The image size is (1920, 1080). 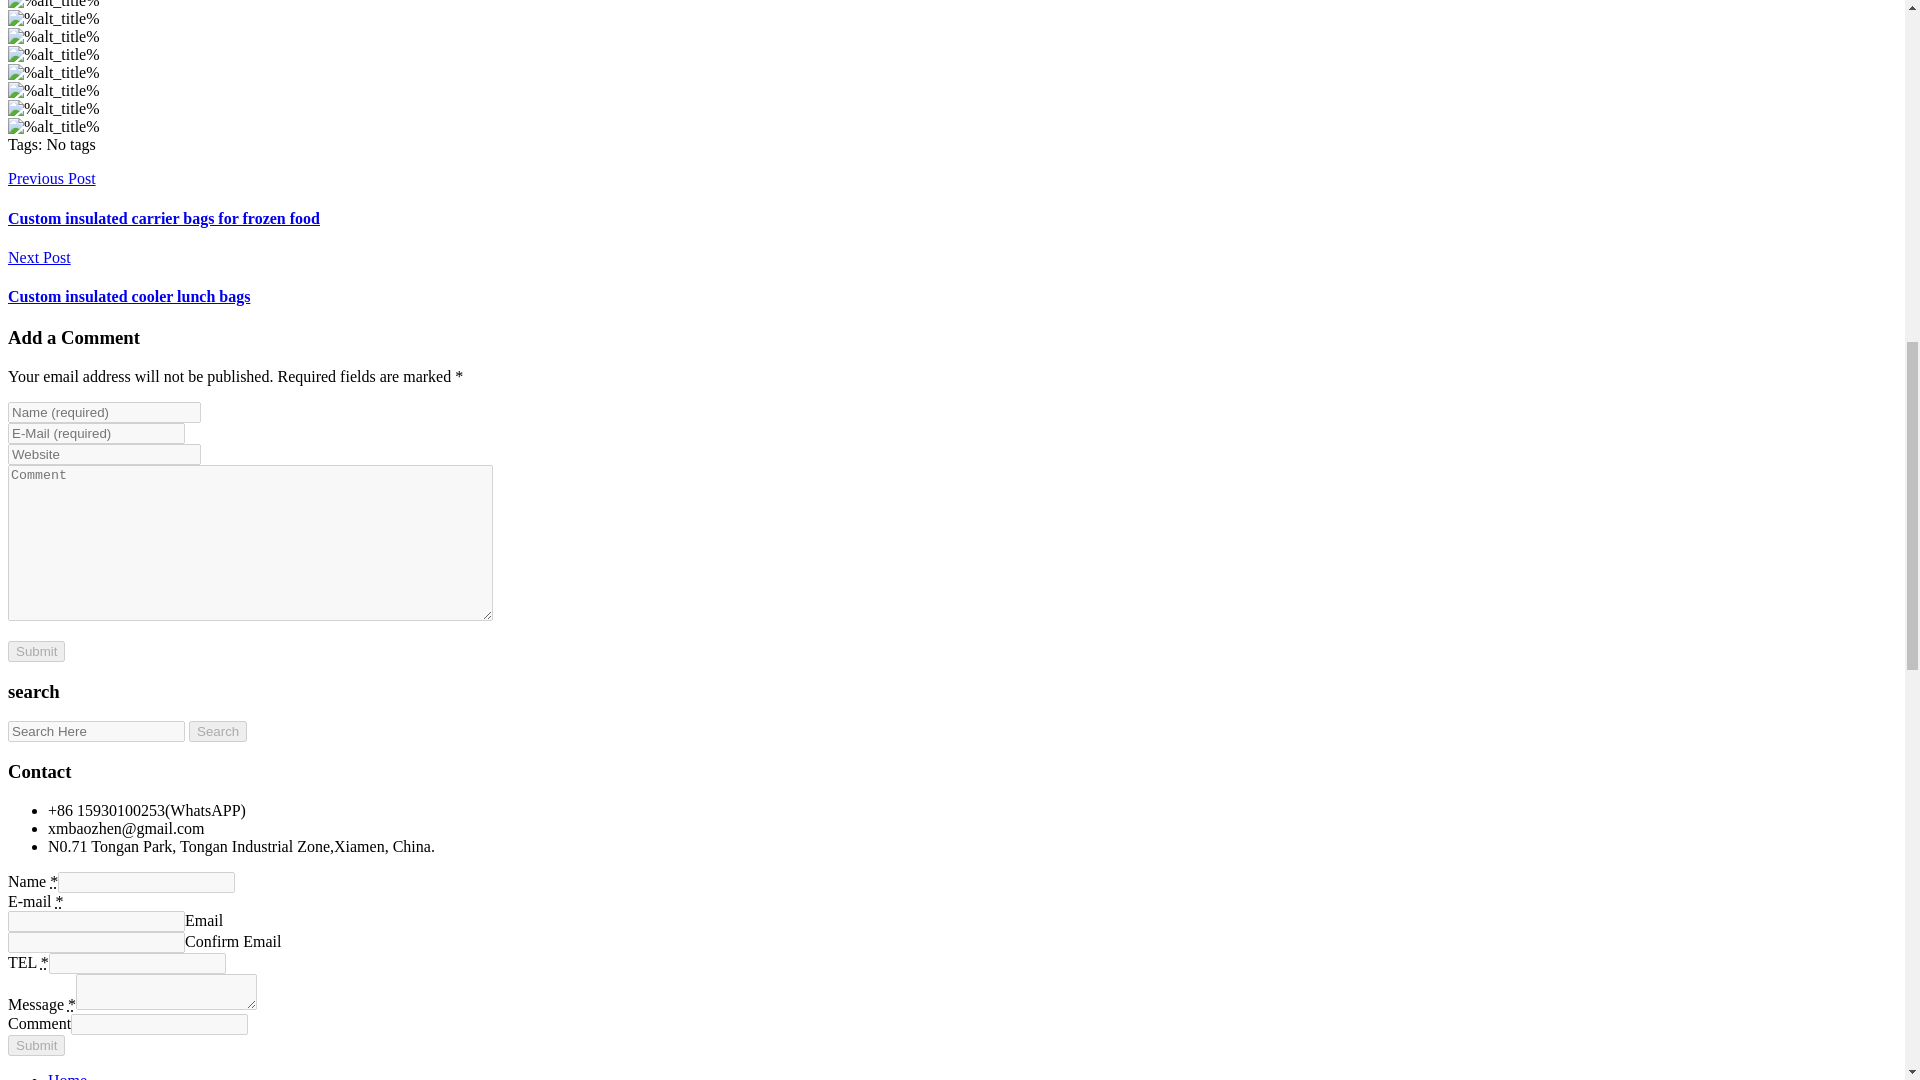 What do you see at coordinates (53, 126) in the screenshot?
I see `Site Header` at bounding box center [53, 126].